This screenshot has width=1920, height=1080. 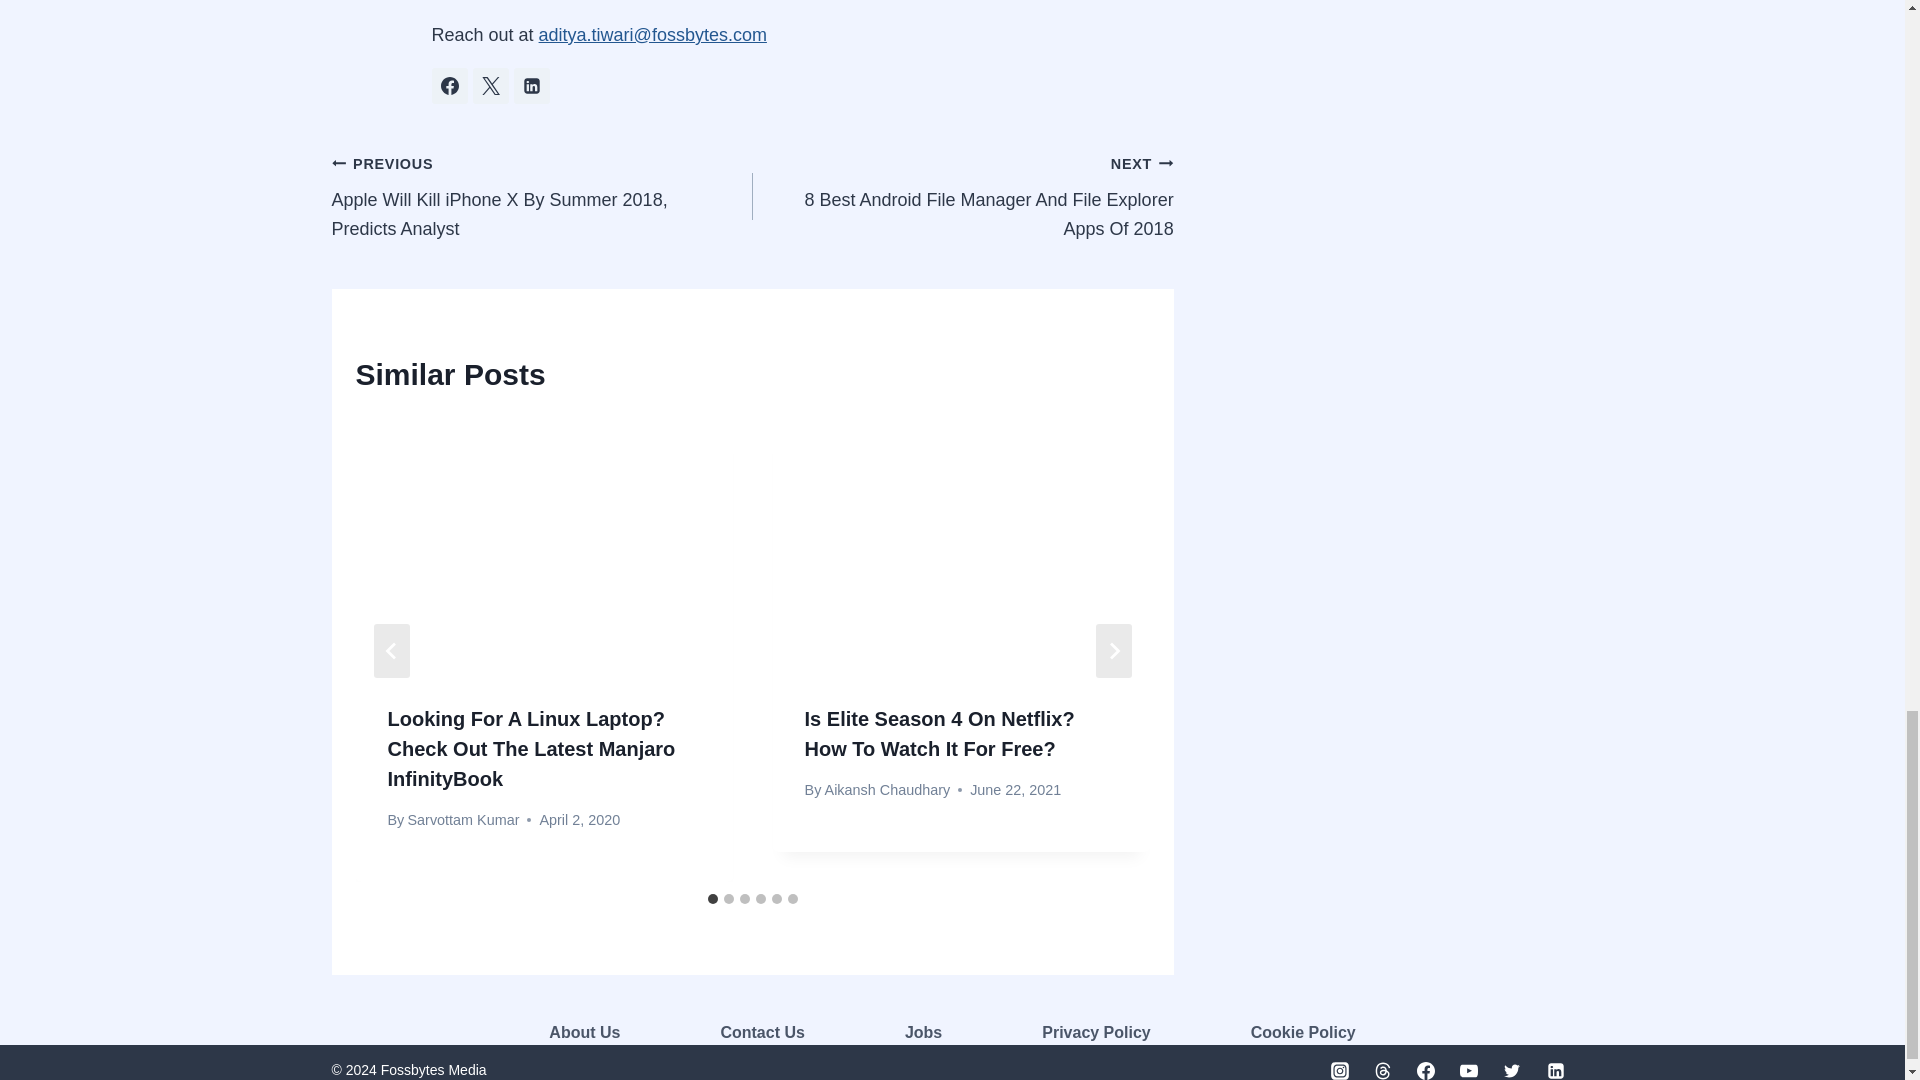 I want to click on Follow Aditya Tiwari on X formerly Twitter, so click(x=490, y=86).